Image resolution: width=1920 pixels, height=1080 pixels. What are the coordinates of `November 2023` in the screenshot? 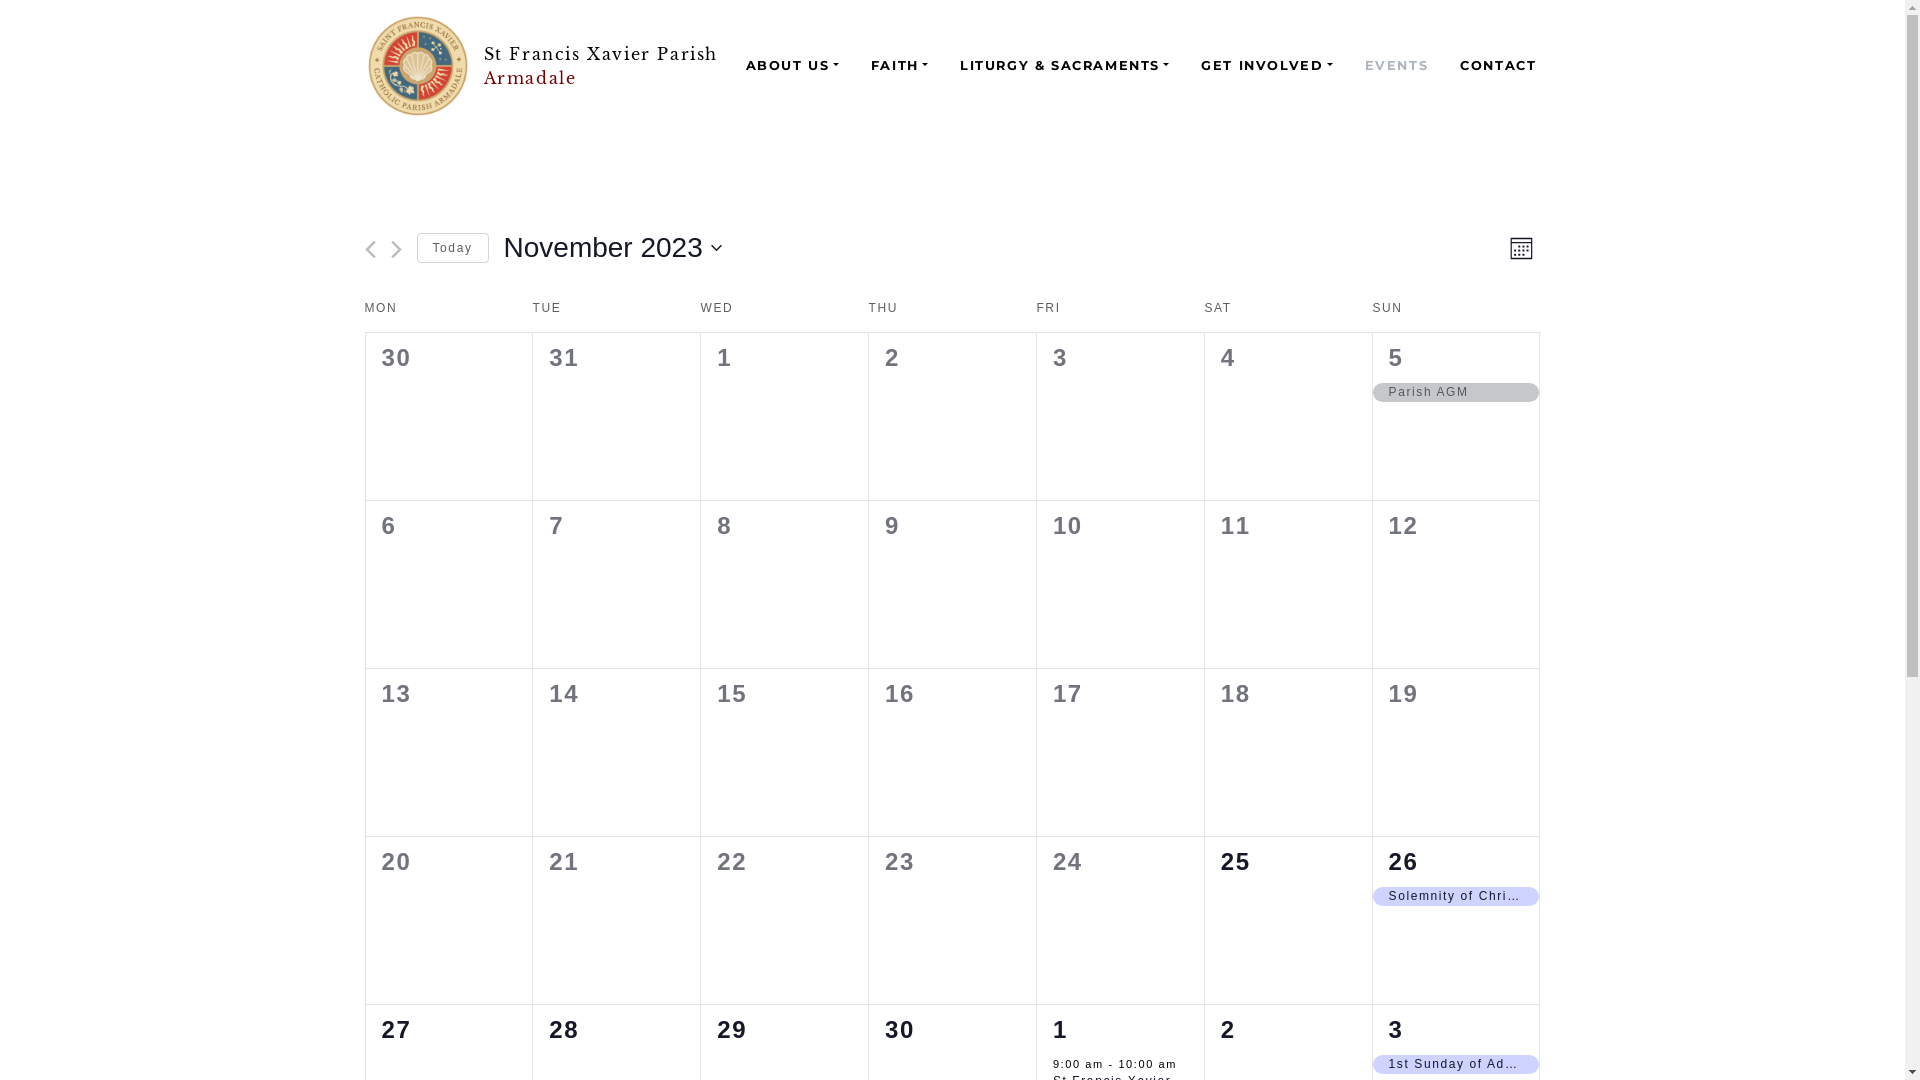 It's located at (613, 248).